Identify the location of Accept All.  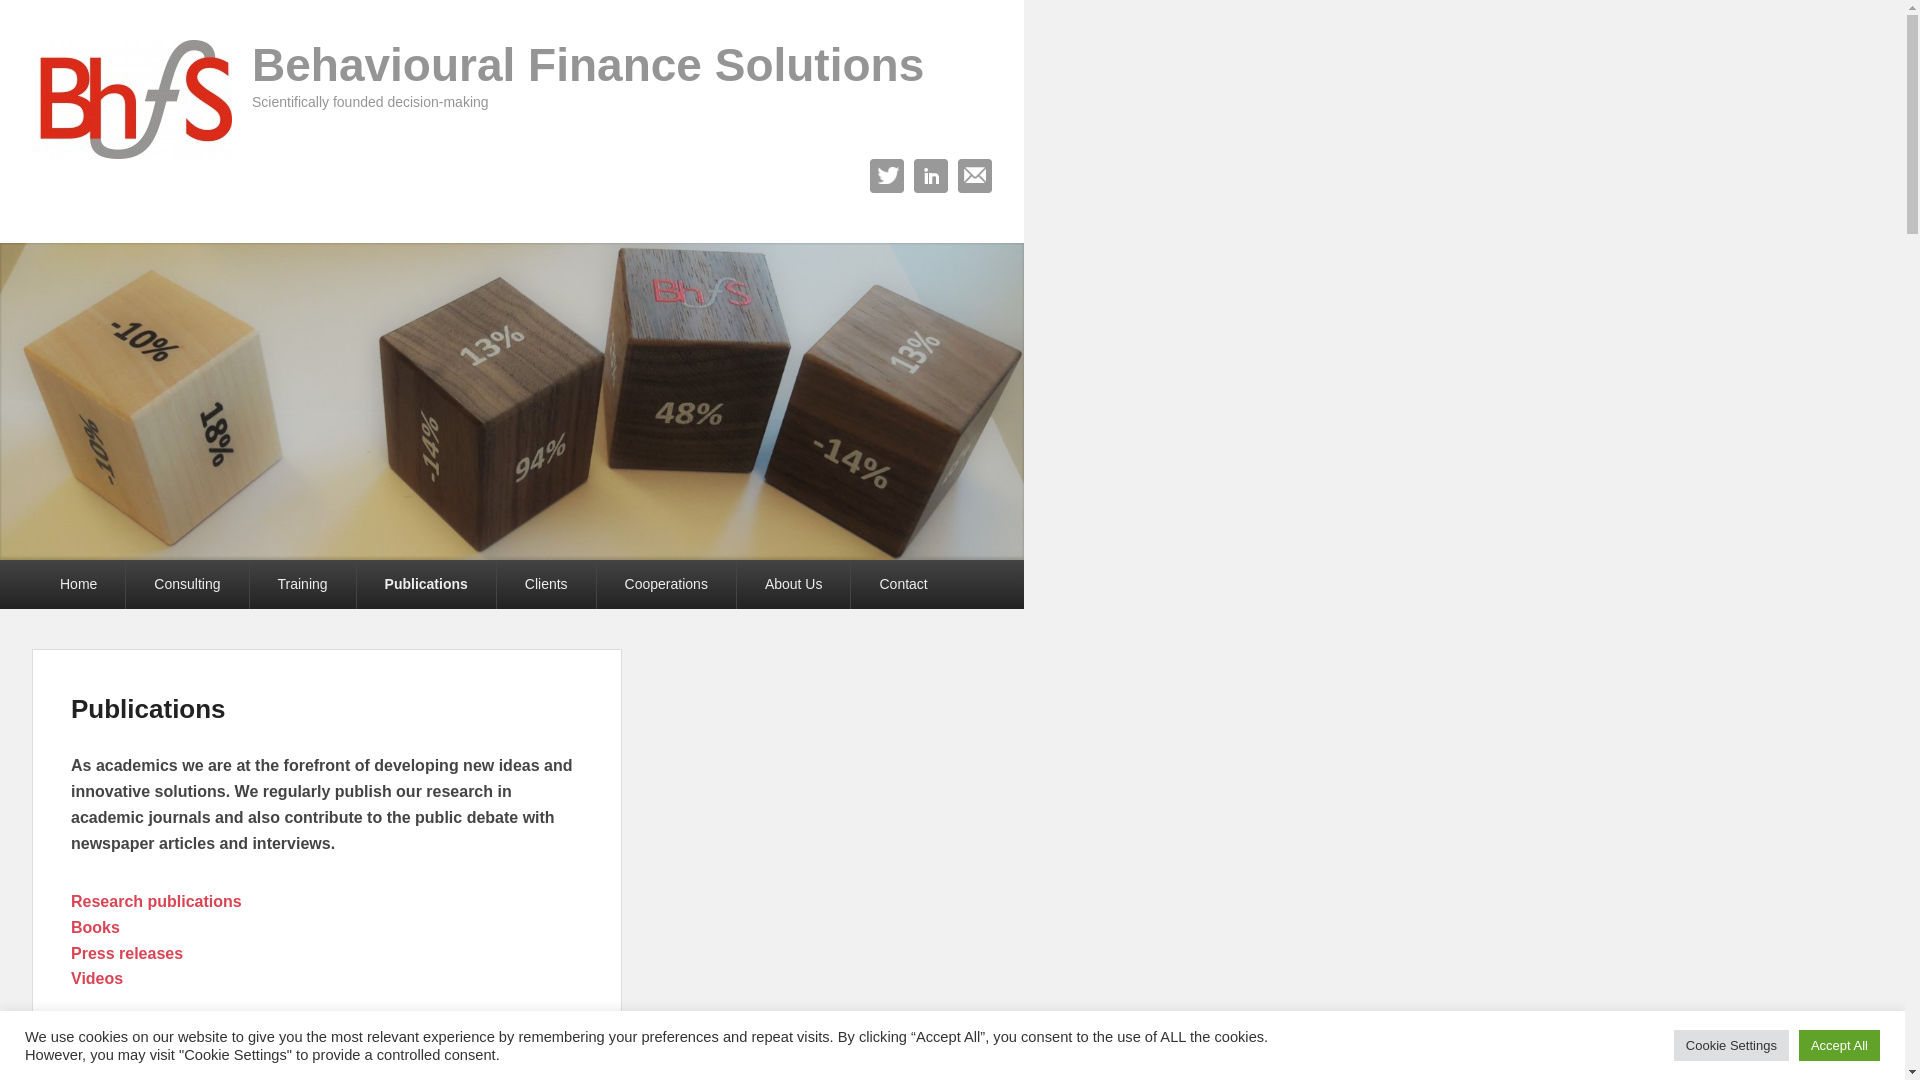
(1840, 1046).